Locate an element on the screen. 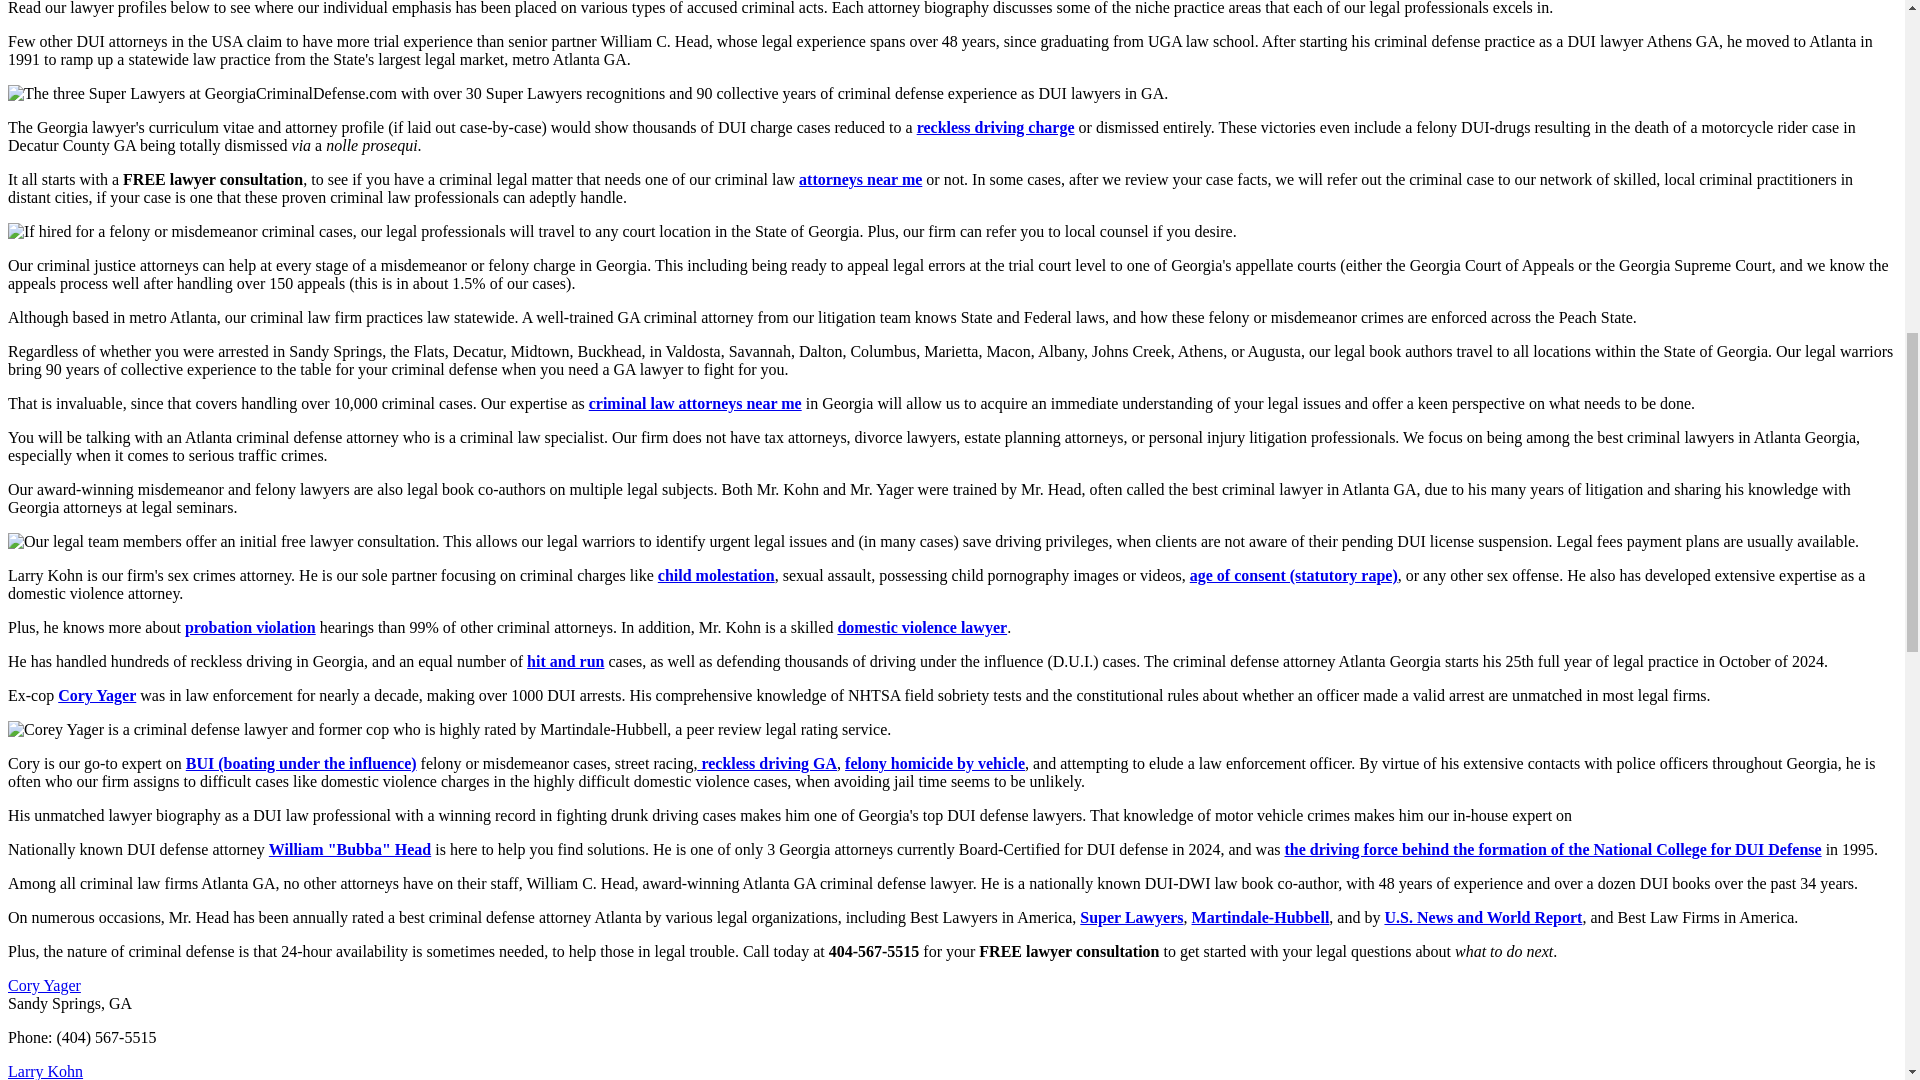 Image resolution: width=1920 pixels, height=1080 pixels. Cory Yager is located at coordinates (96, 695).